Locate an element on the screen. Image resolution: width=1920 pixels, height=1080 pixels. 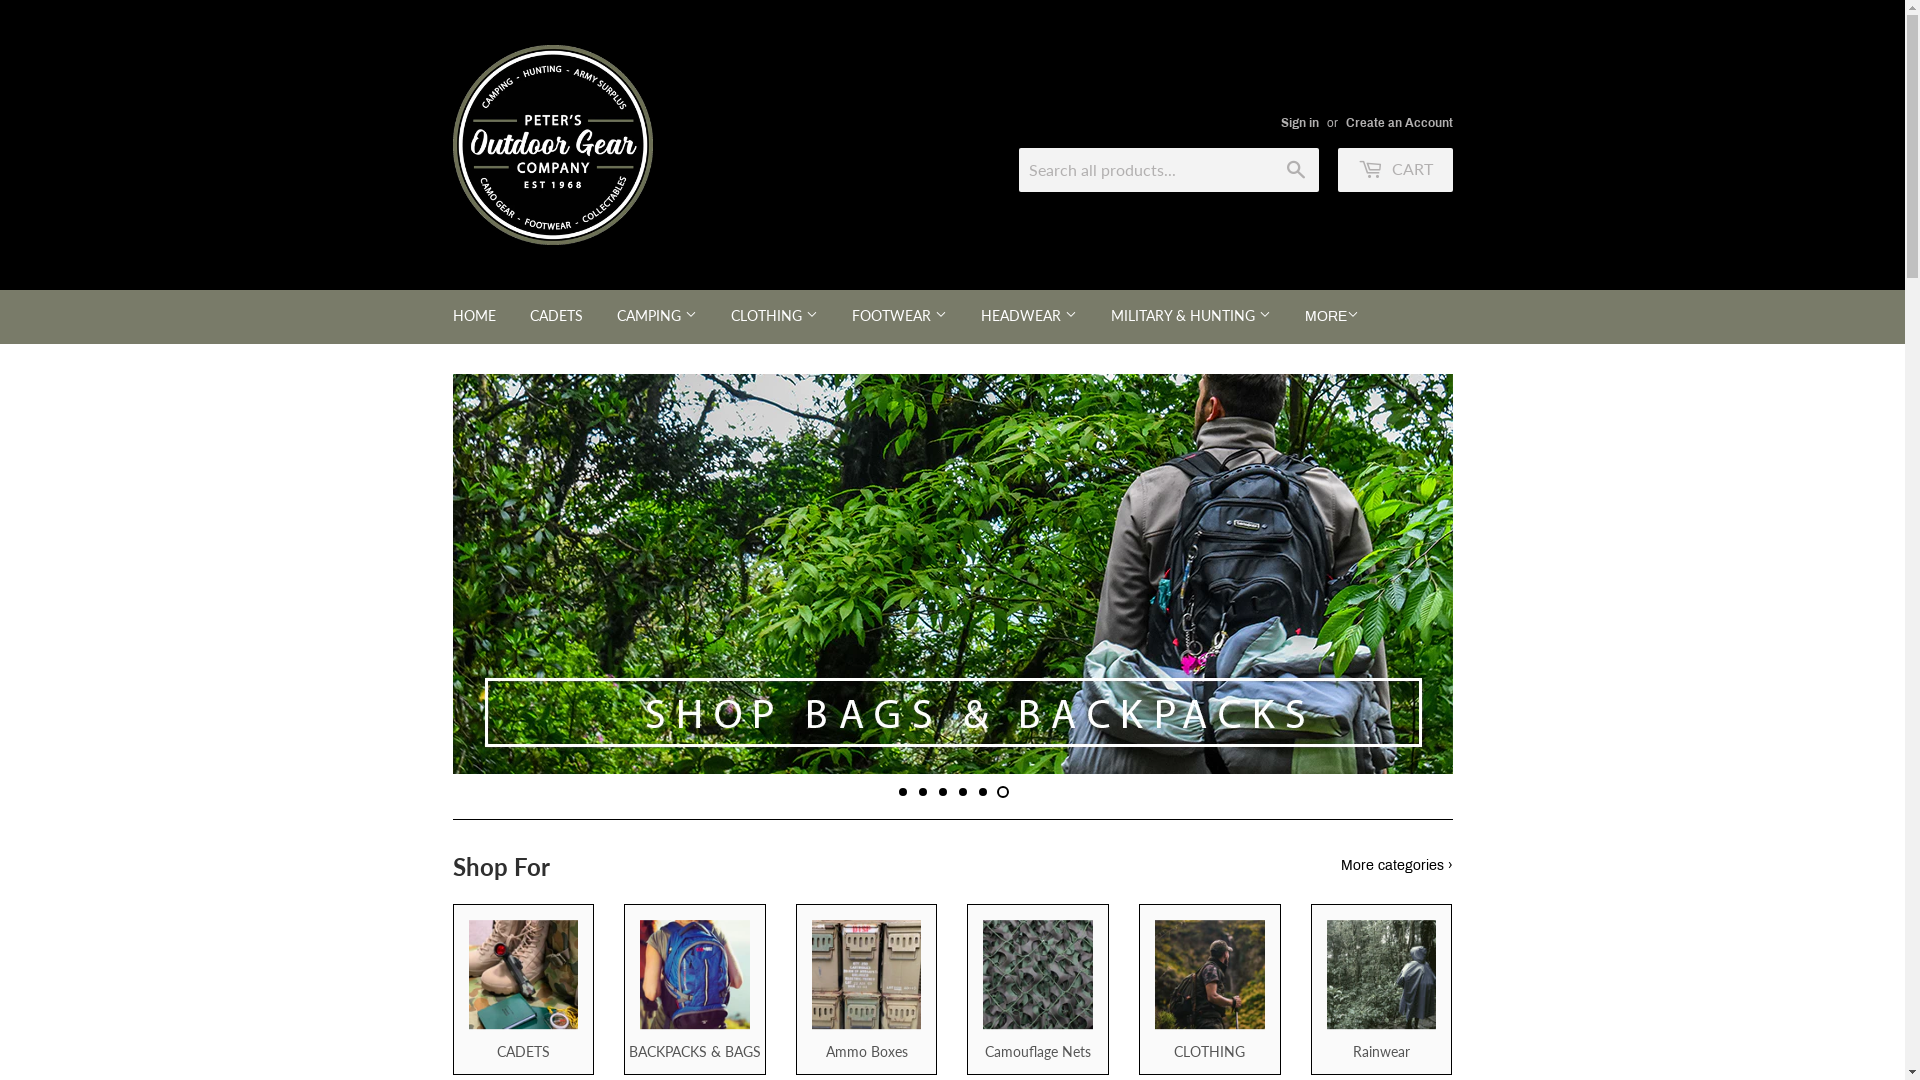
1 is located at coordinates (902, 792).